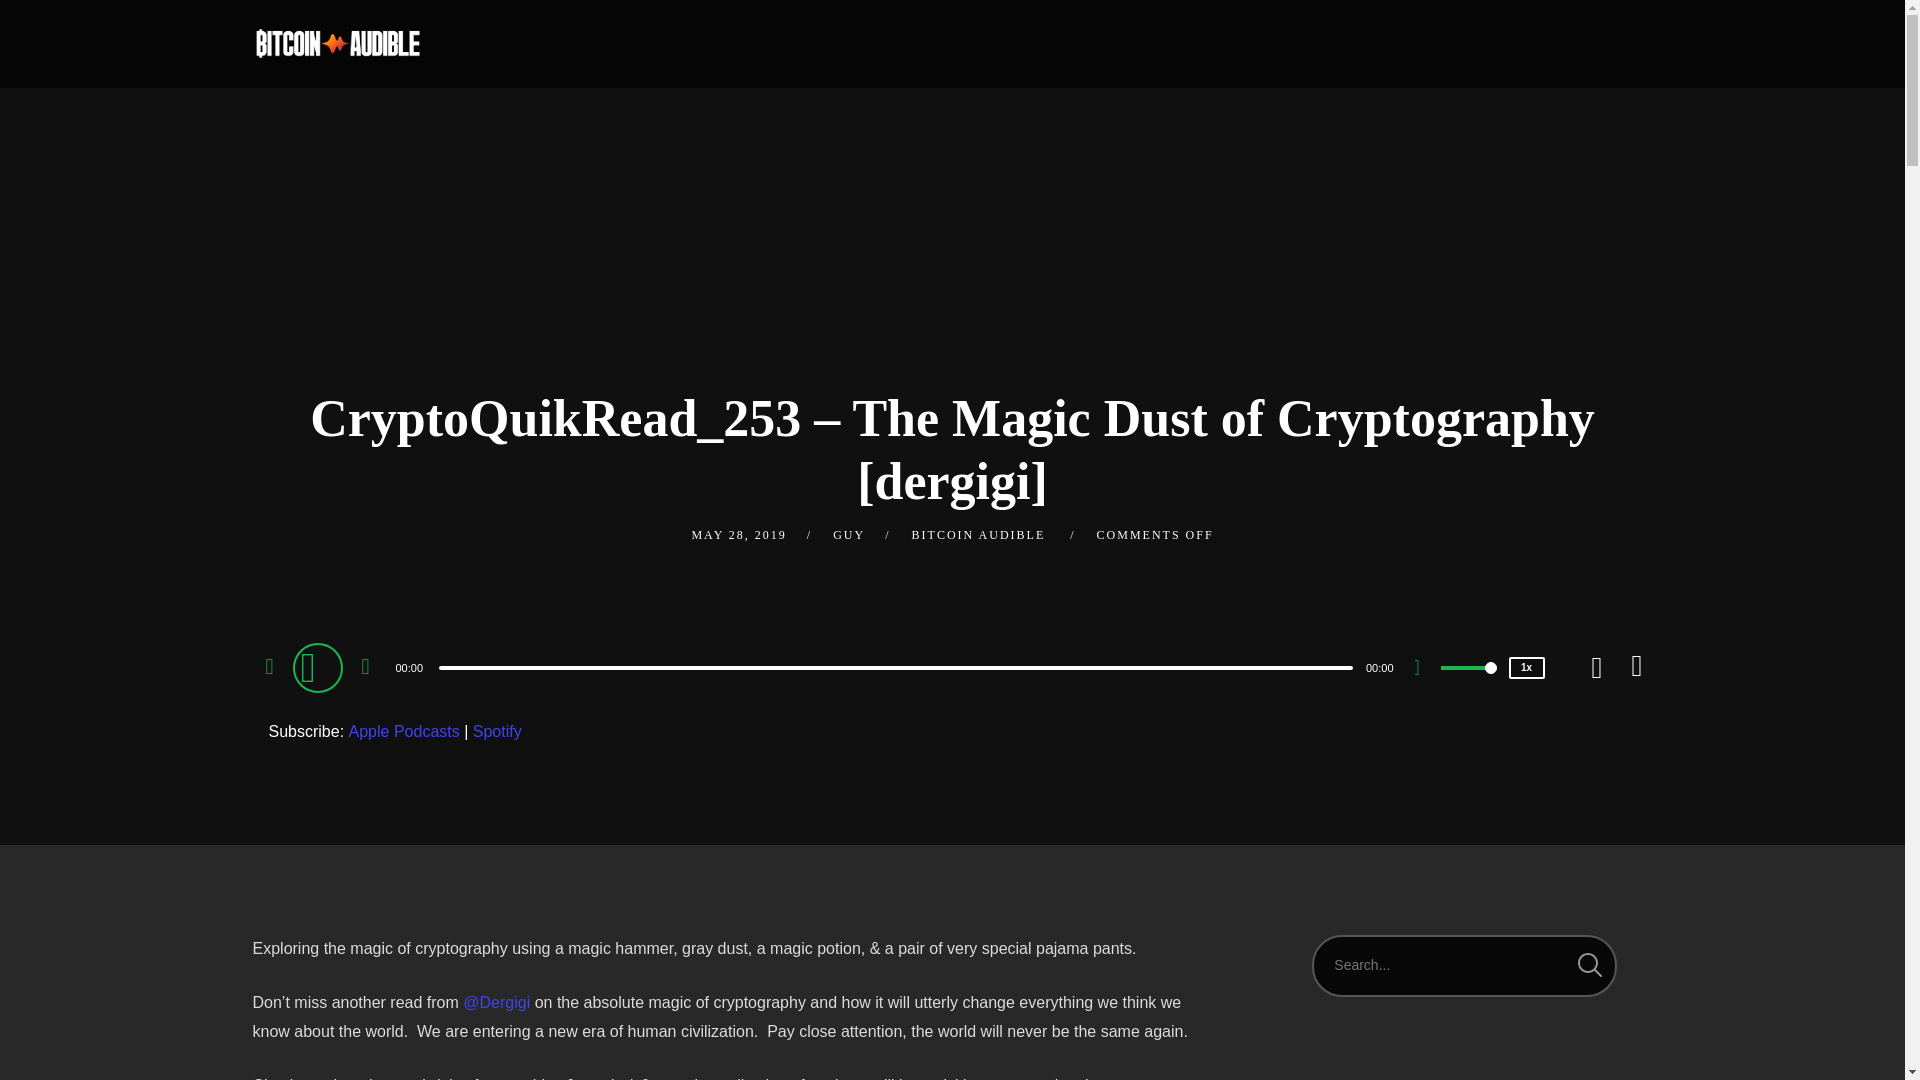 Image resolution: width=1920 pixels, height=1080 pixels. What do you see at coordinates (404, 732) in the screenshot?
I see `Apple Podcasts` at bounding box center [404, 732].